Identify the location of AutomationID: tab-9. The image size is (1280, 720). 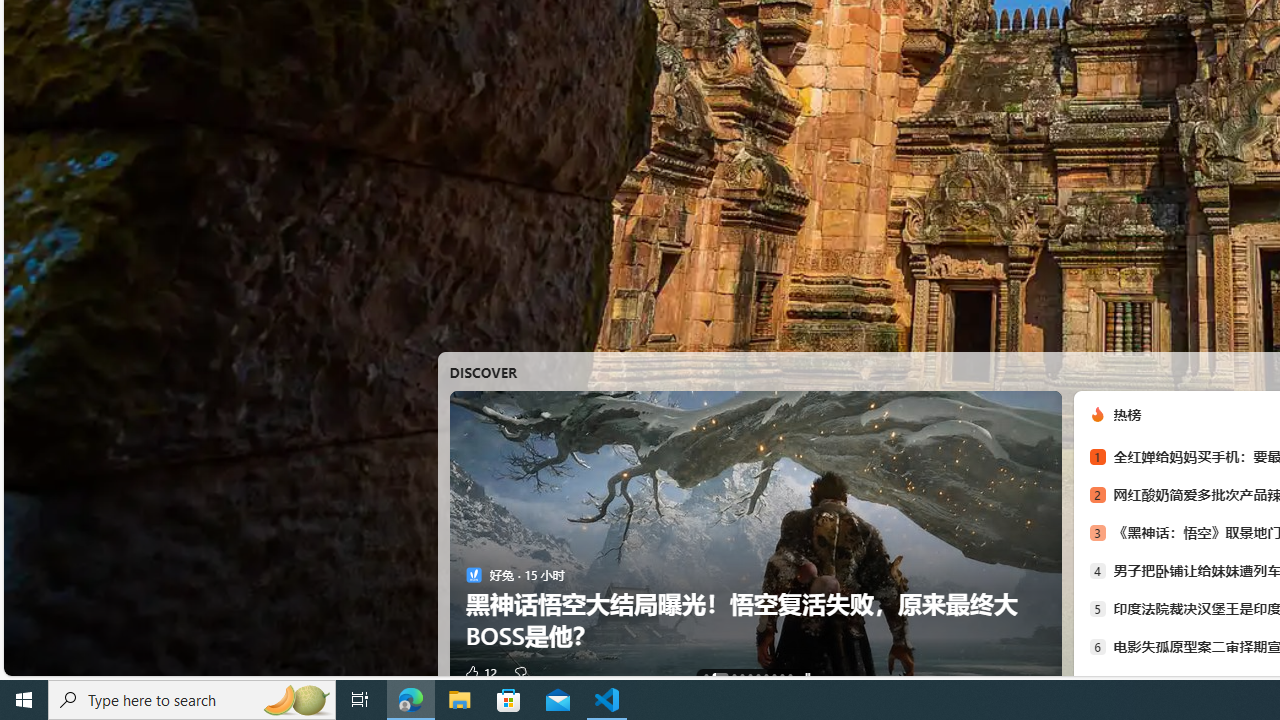
(789, 676).